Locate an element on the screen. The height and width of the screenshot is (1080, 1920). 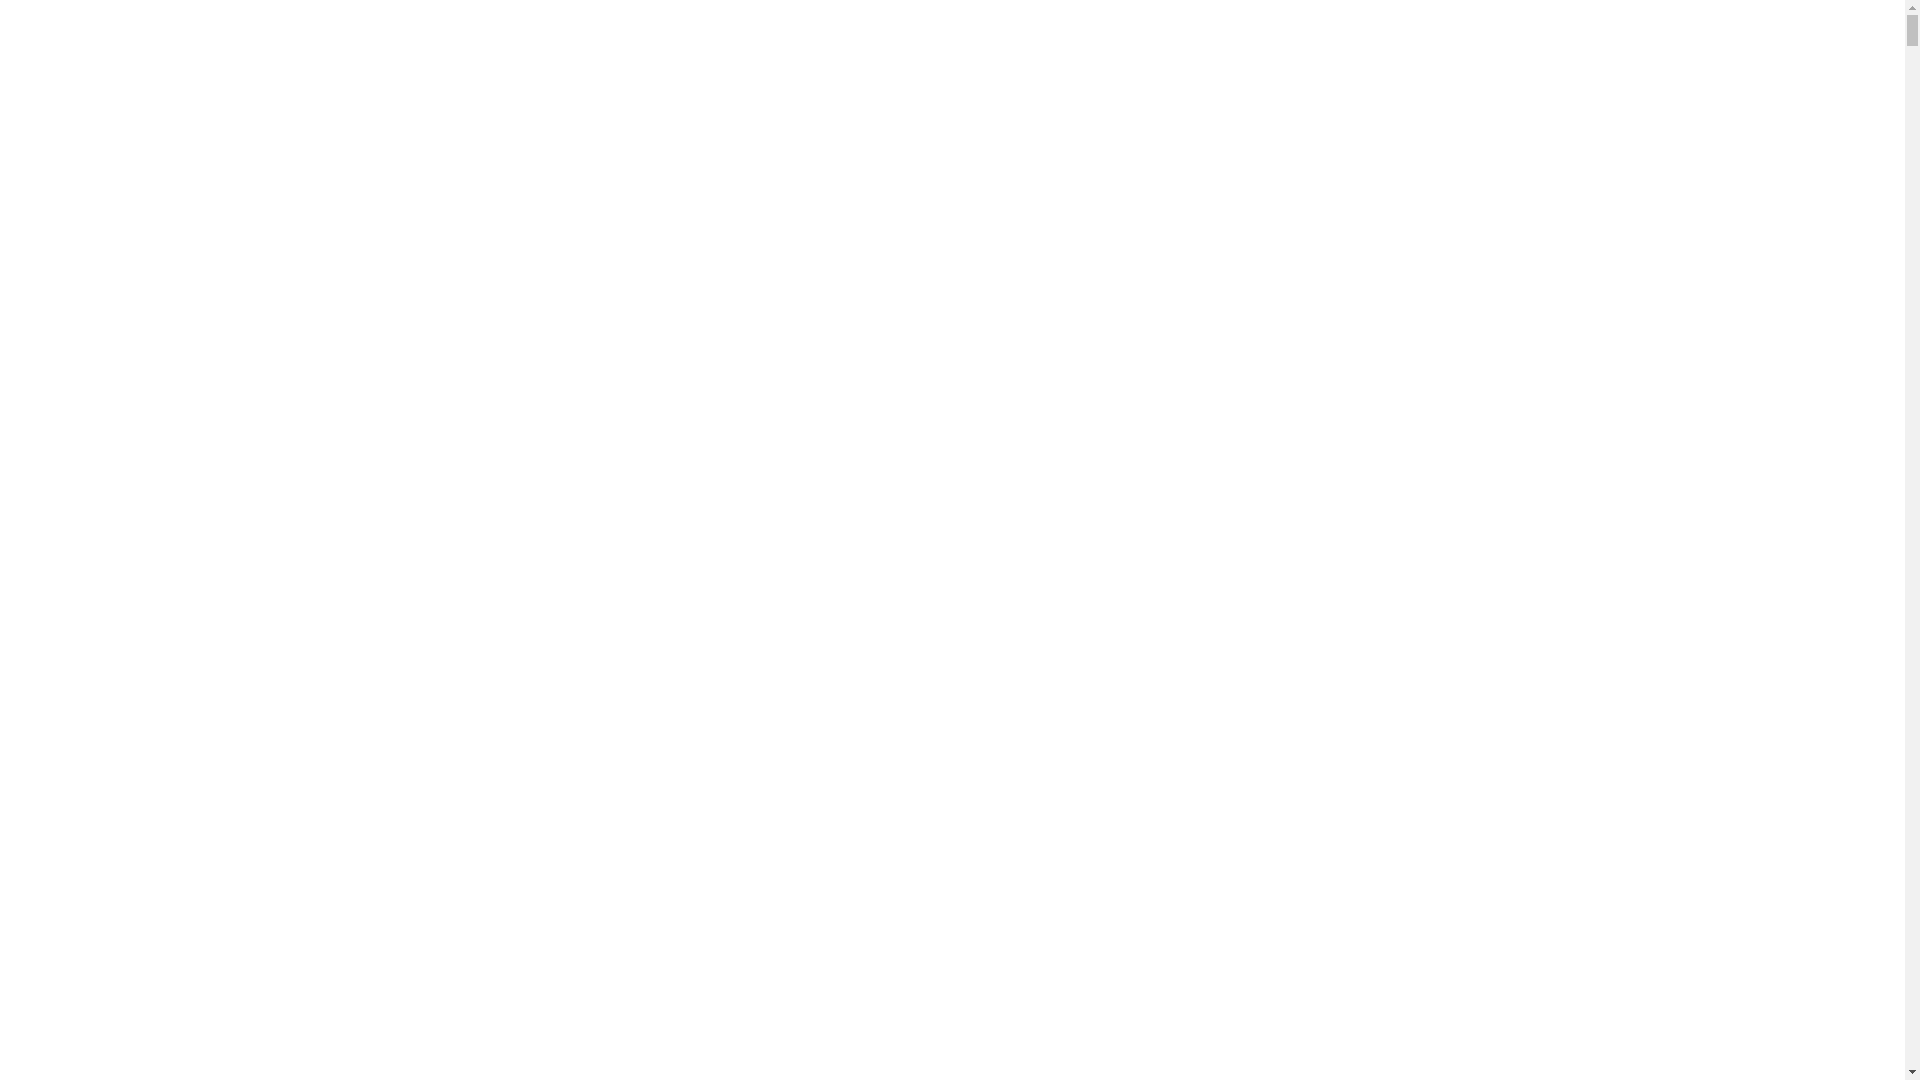
KAPELSTRAAT OUDSBERGEN is located at coordinates (1084, 592).